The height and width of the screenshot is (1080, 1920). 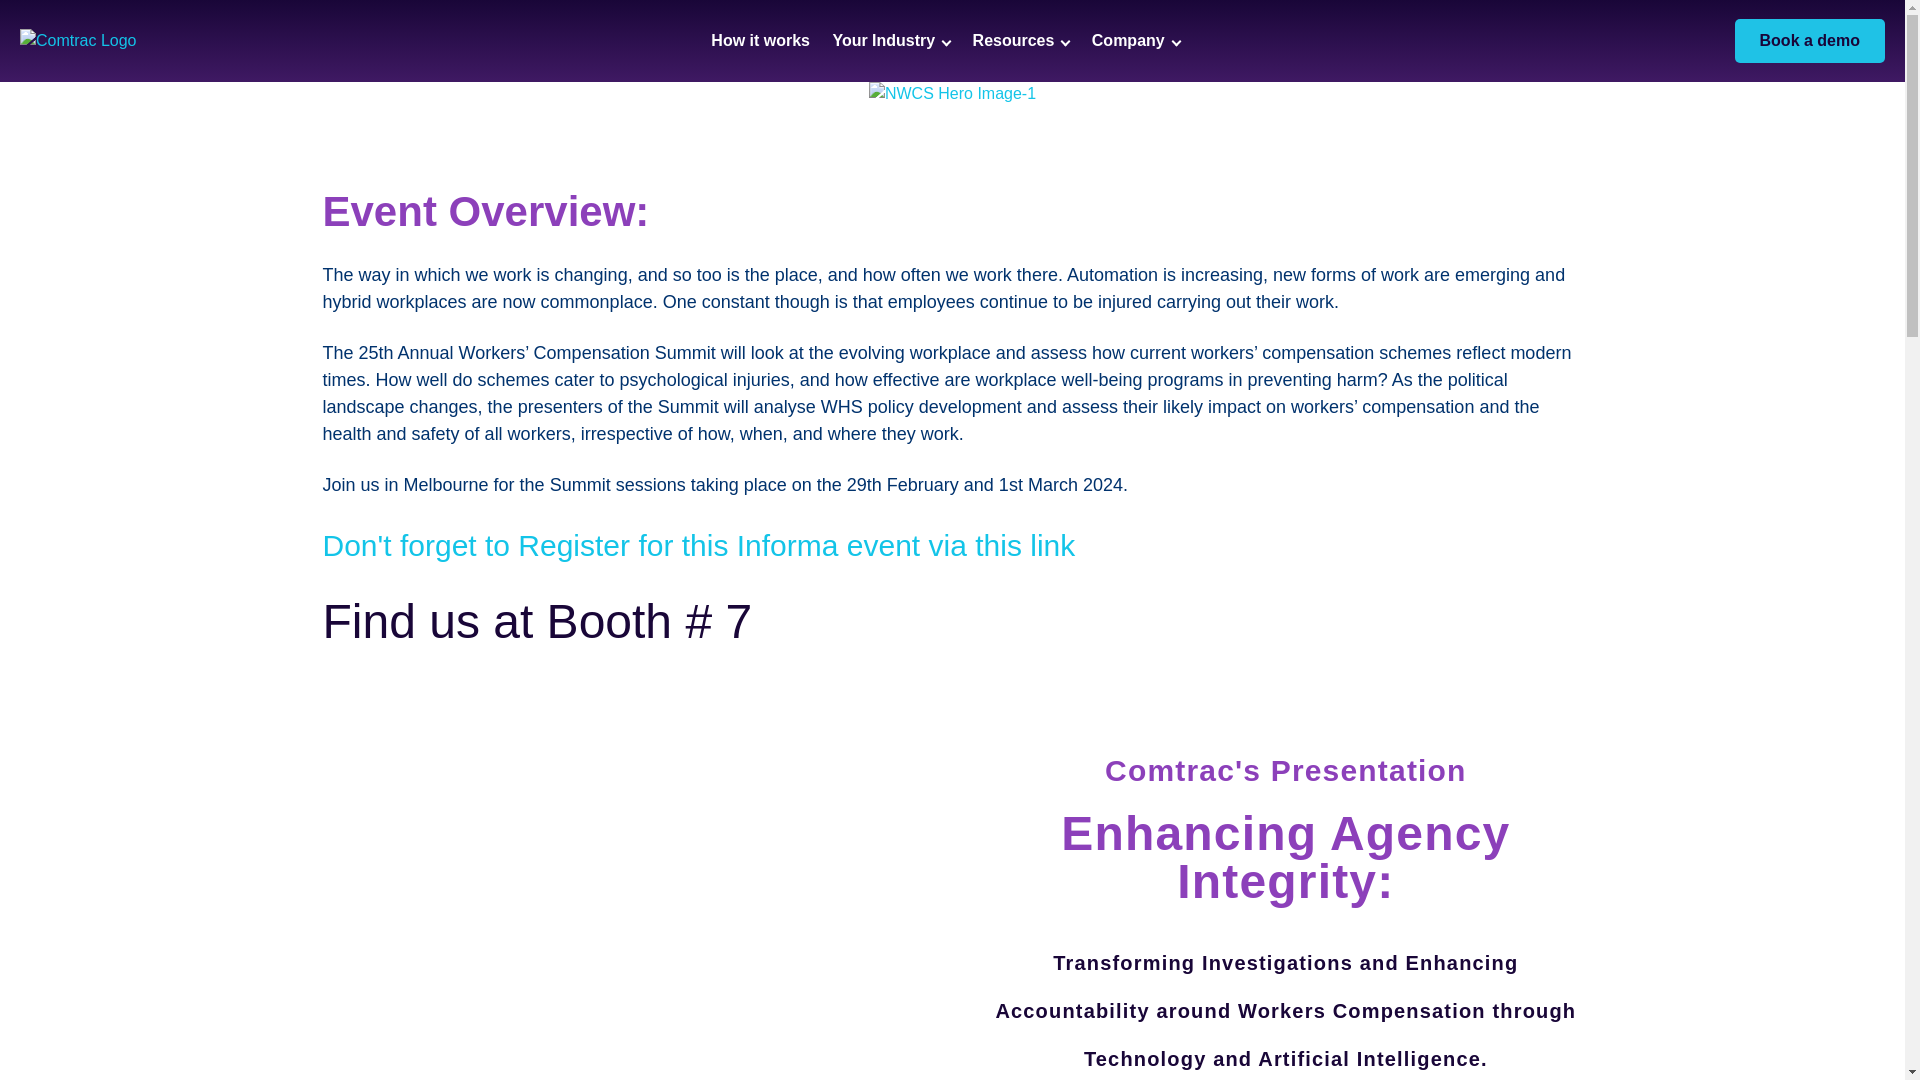 I want to click on Book a demo, so click(x=1810, y=40).